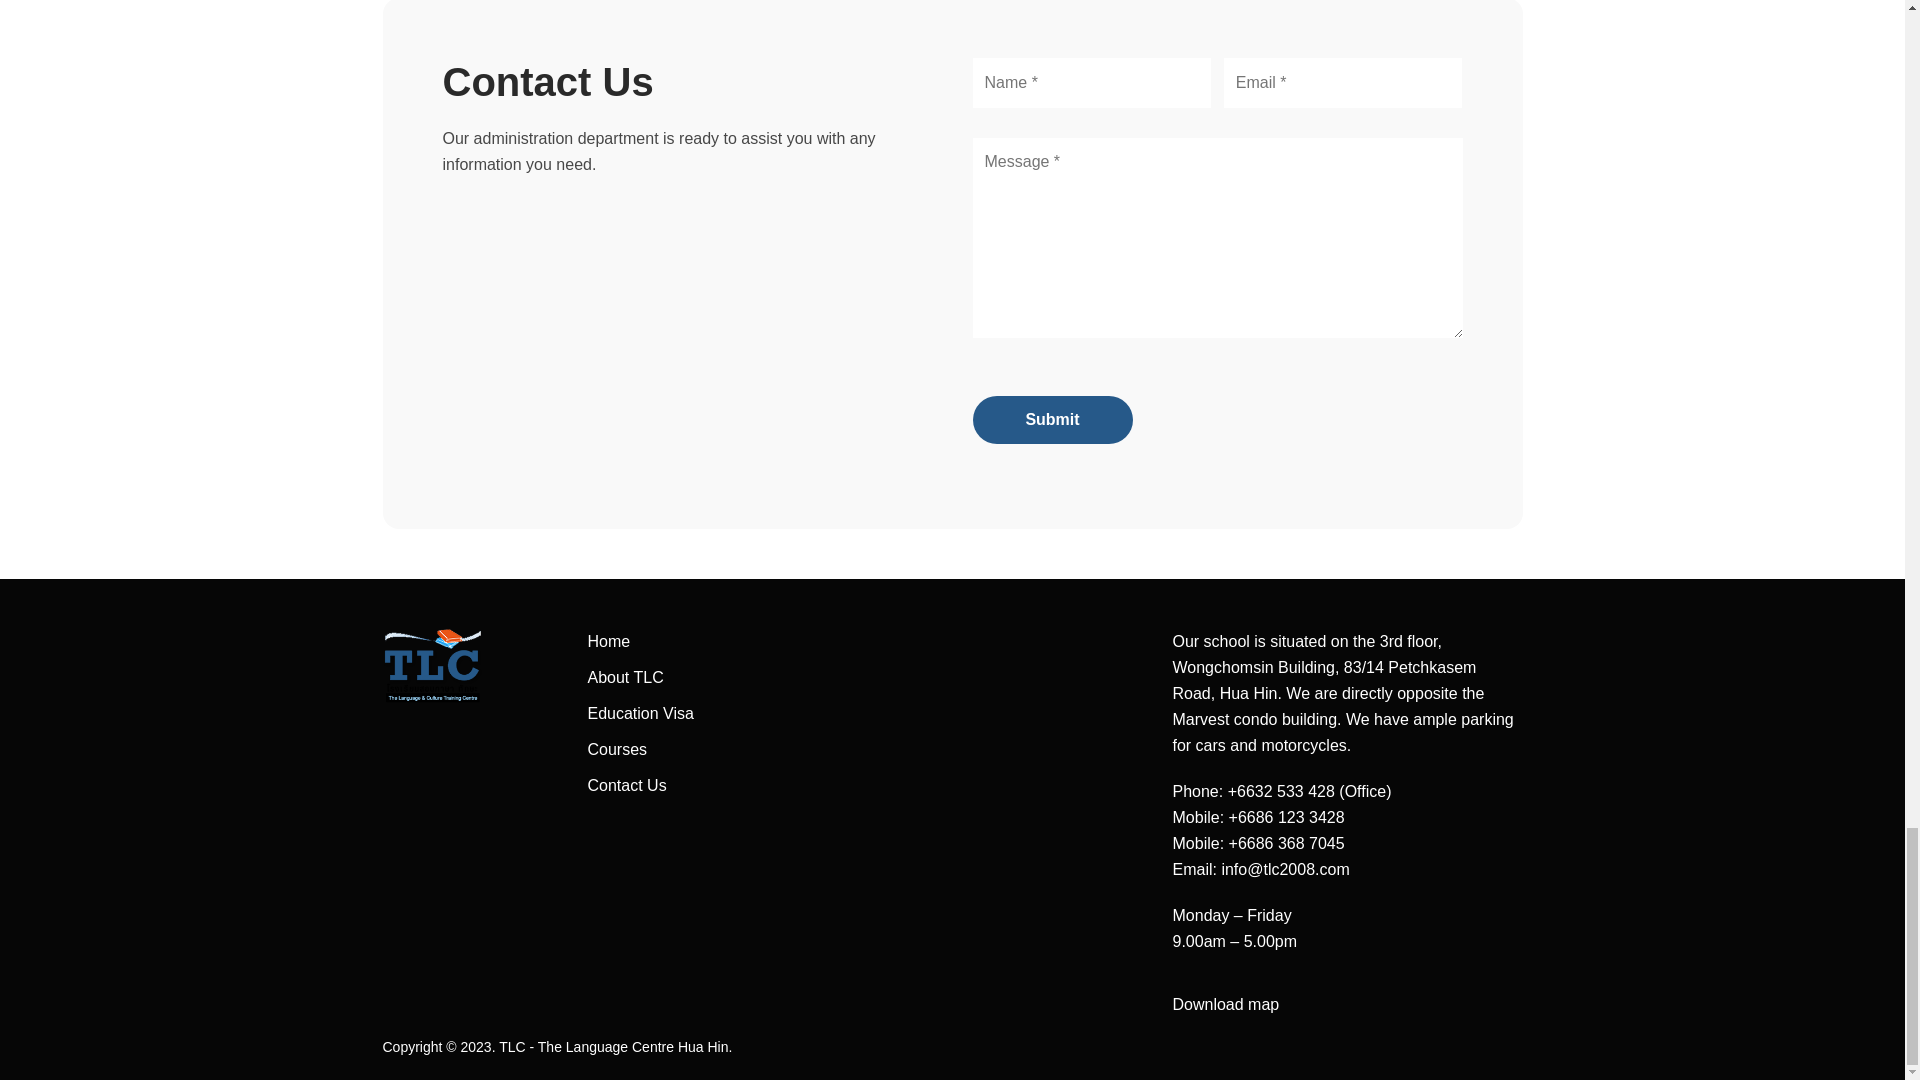 The width and height of the screenshot is (1920, 1080). What do you see at coordinates (626, 784) in the screenshot?
I see `Contact Us` at bounding box center [626, 784].